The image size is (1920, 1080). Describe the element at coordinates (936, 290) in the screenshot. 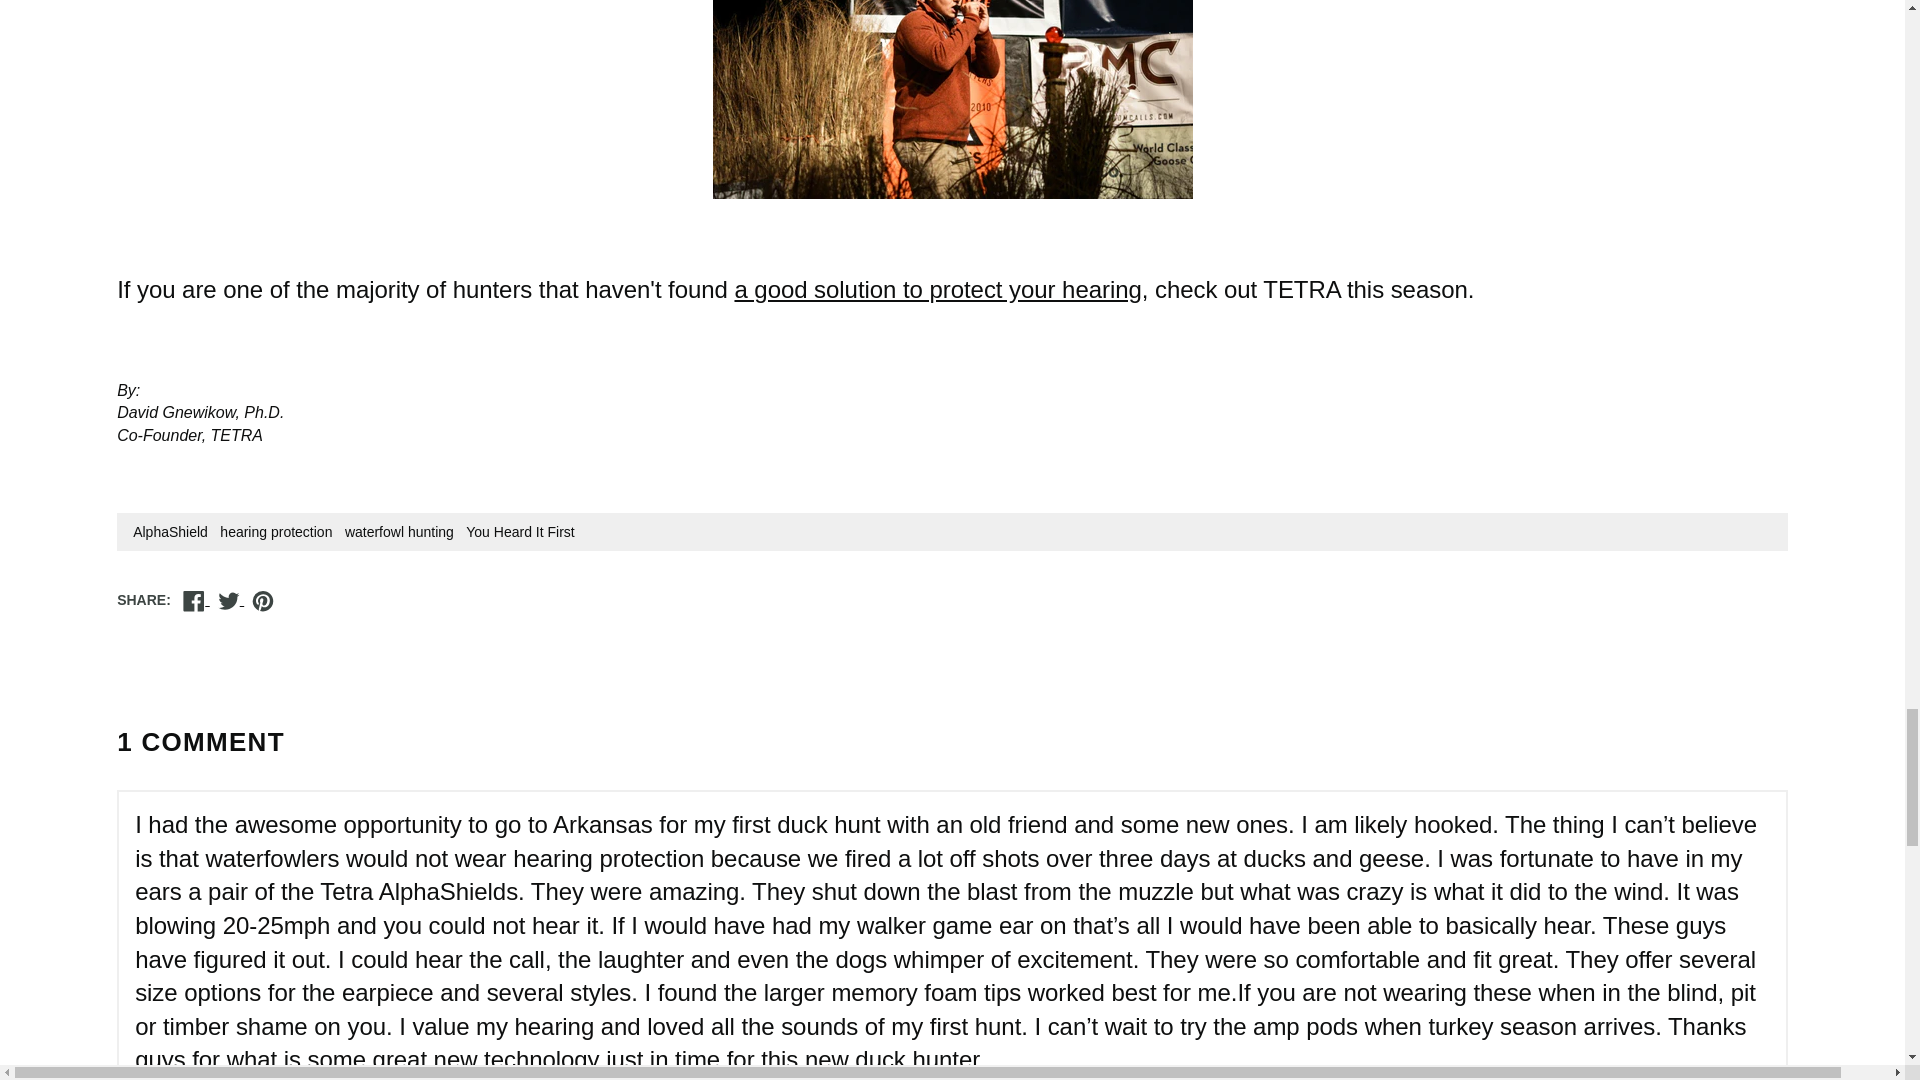

I see `AlphaShield Hearing Products` at that location.